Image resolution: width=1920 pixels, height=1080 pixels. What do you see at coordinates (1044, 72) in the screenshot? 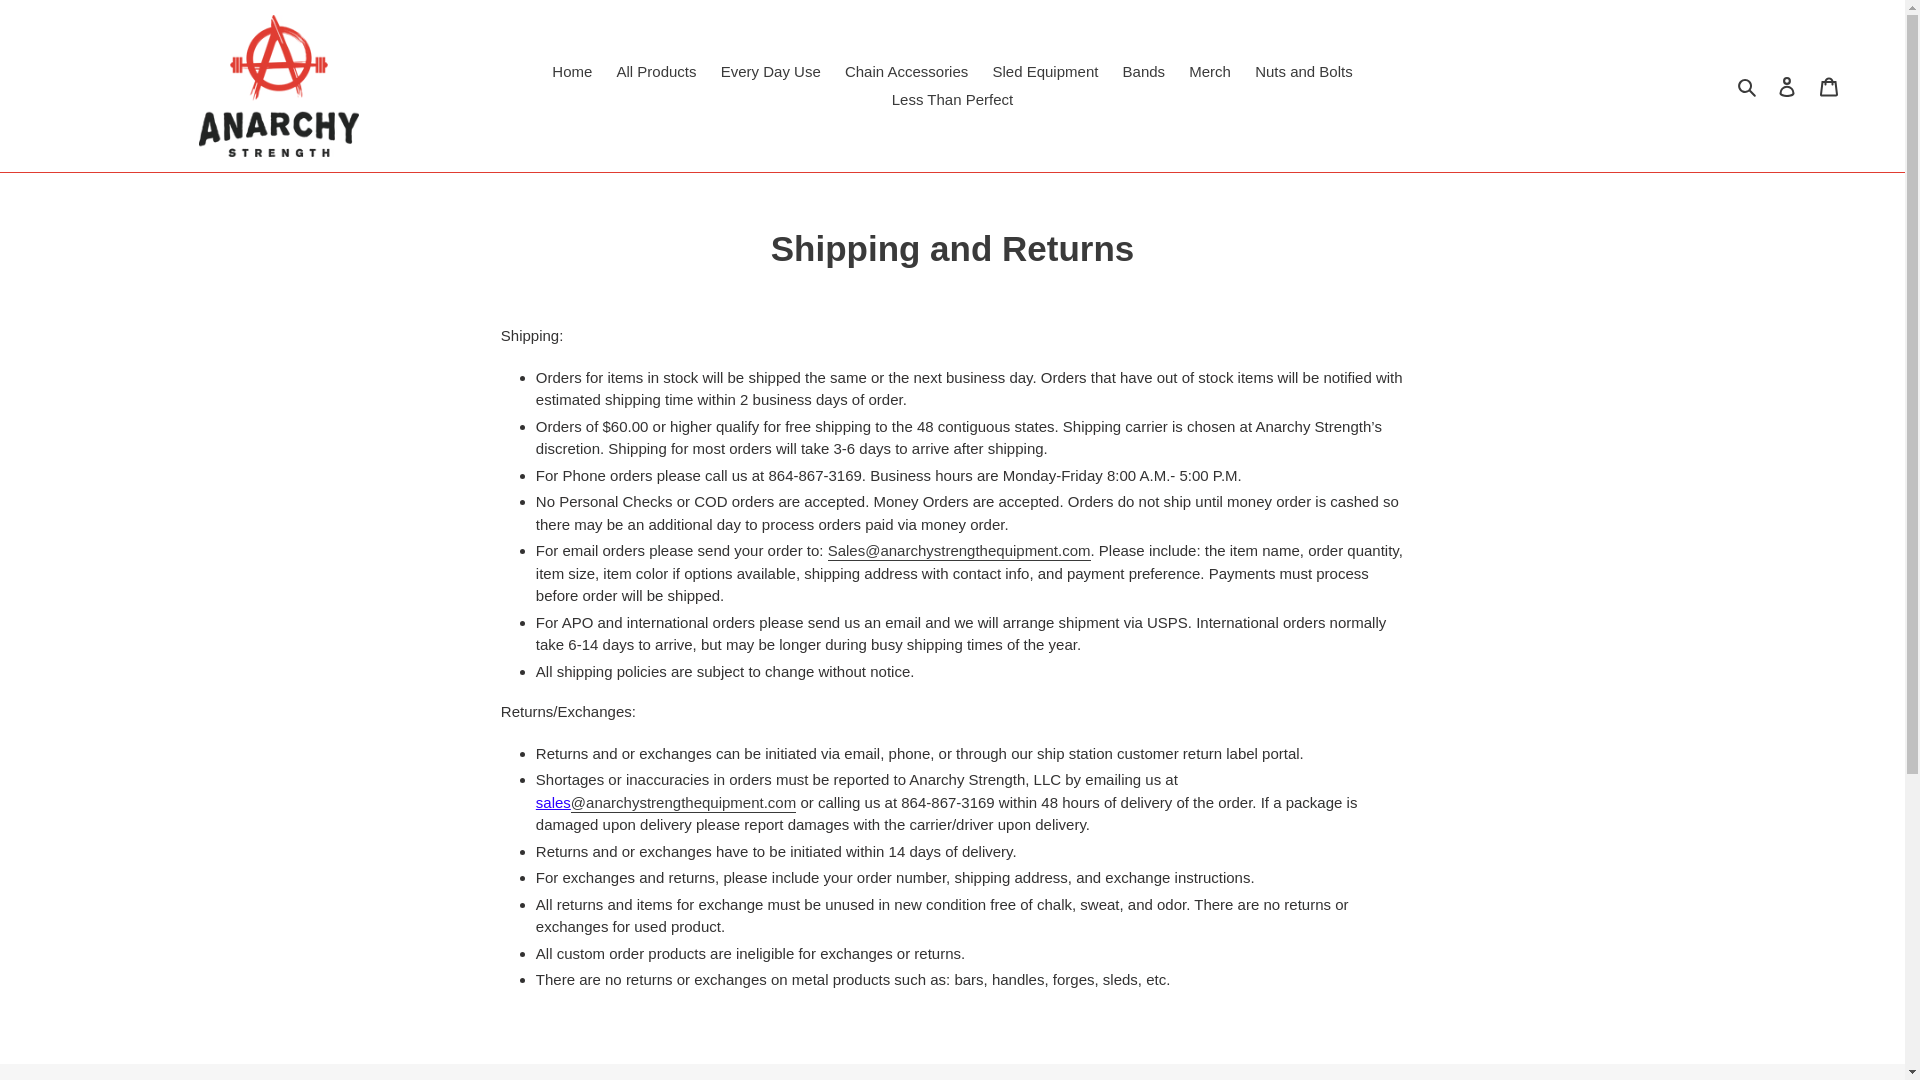
I see `Sled Equipment` at bounding box center [1044, 72].